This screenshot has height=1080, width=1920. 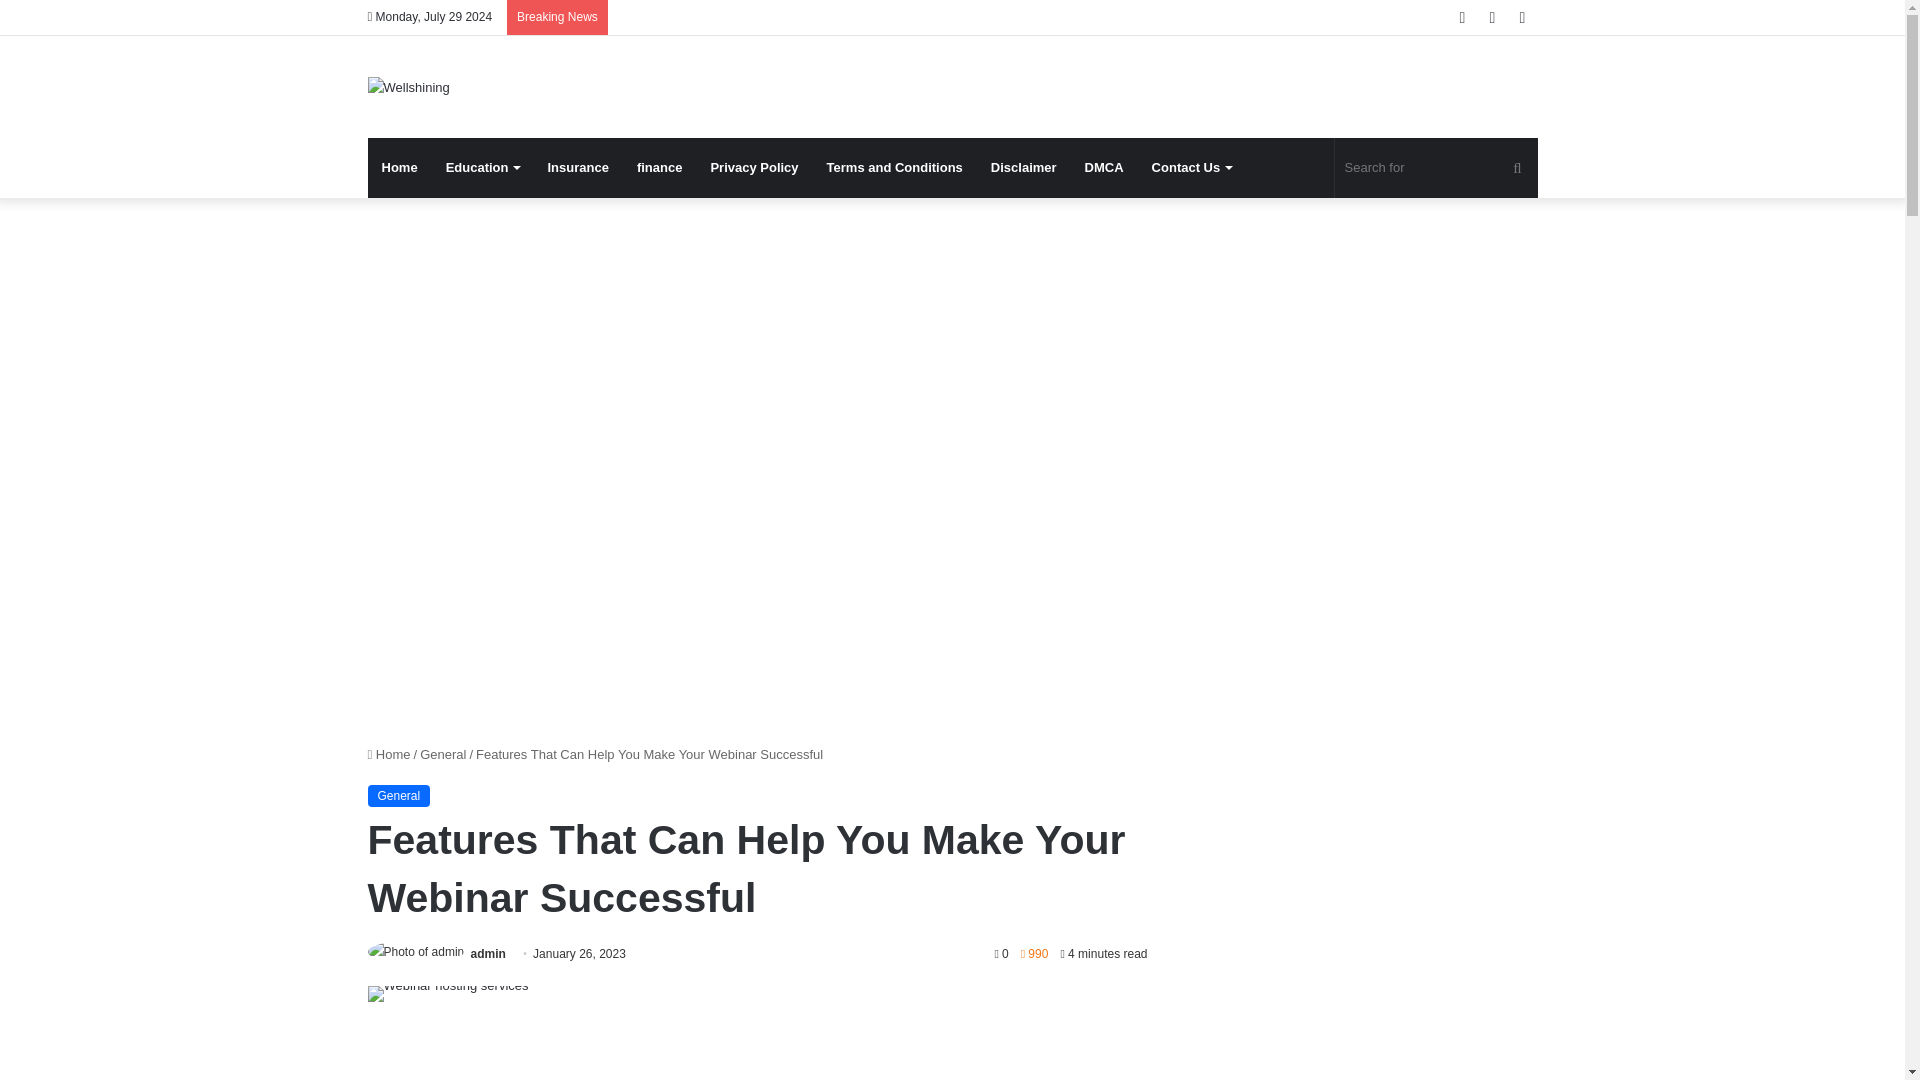 What do you see at coordinates (408, 86) in the screenshot?
I see `Wellshining` at bounding box center [408, 86].